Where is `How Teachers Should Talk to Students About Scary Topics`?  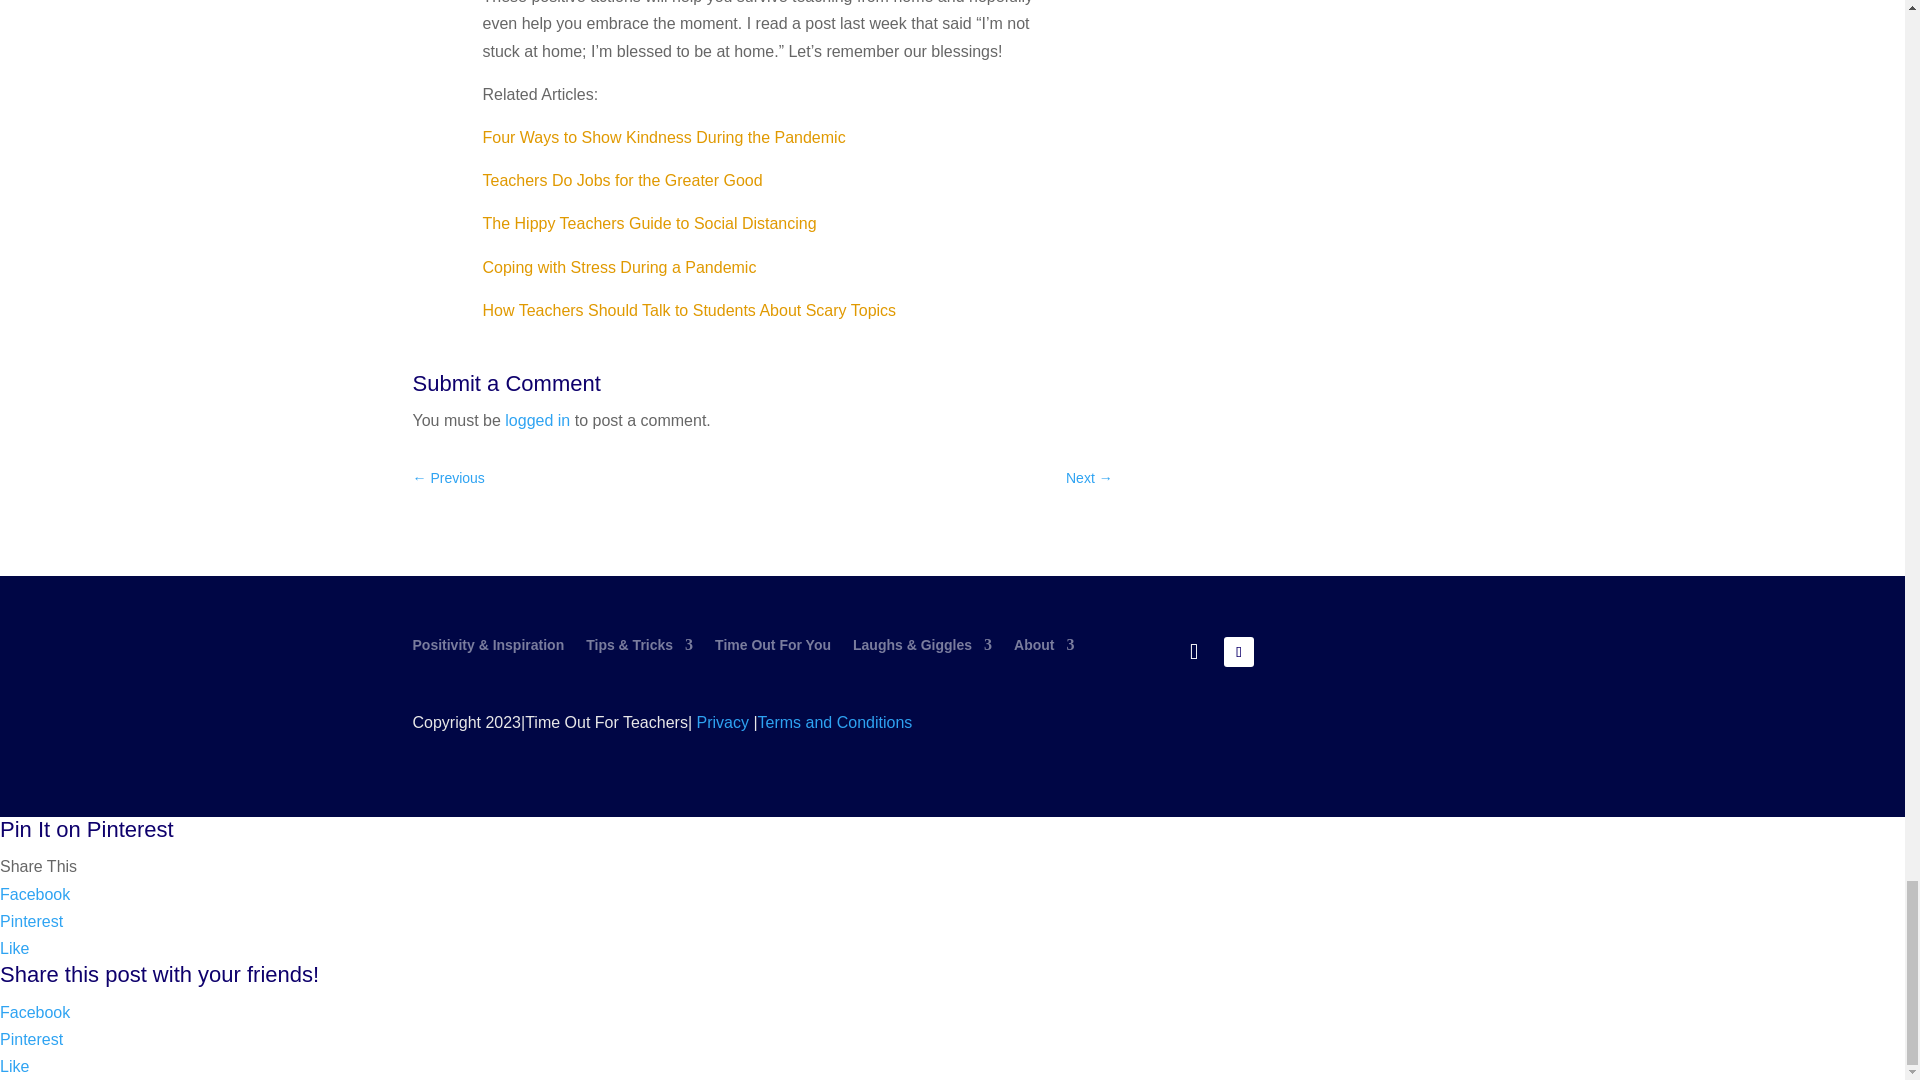 How Teachers Should Talk to Students About Scary Topics is located at coordinates (690, 310).